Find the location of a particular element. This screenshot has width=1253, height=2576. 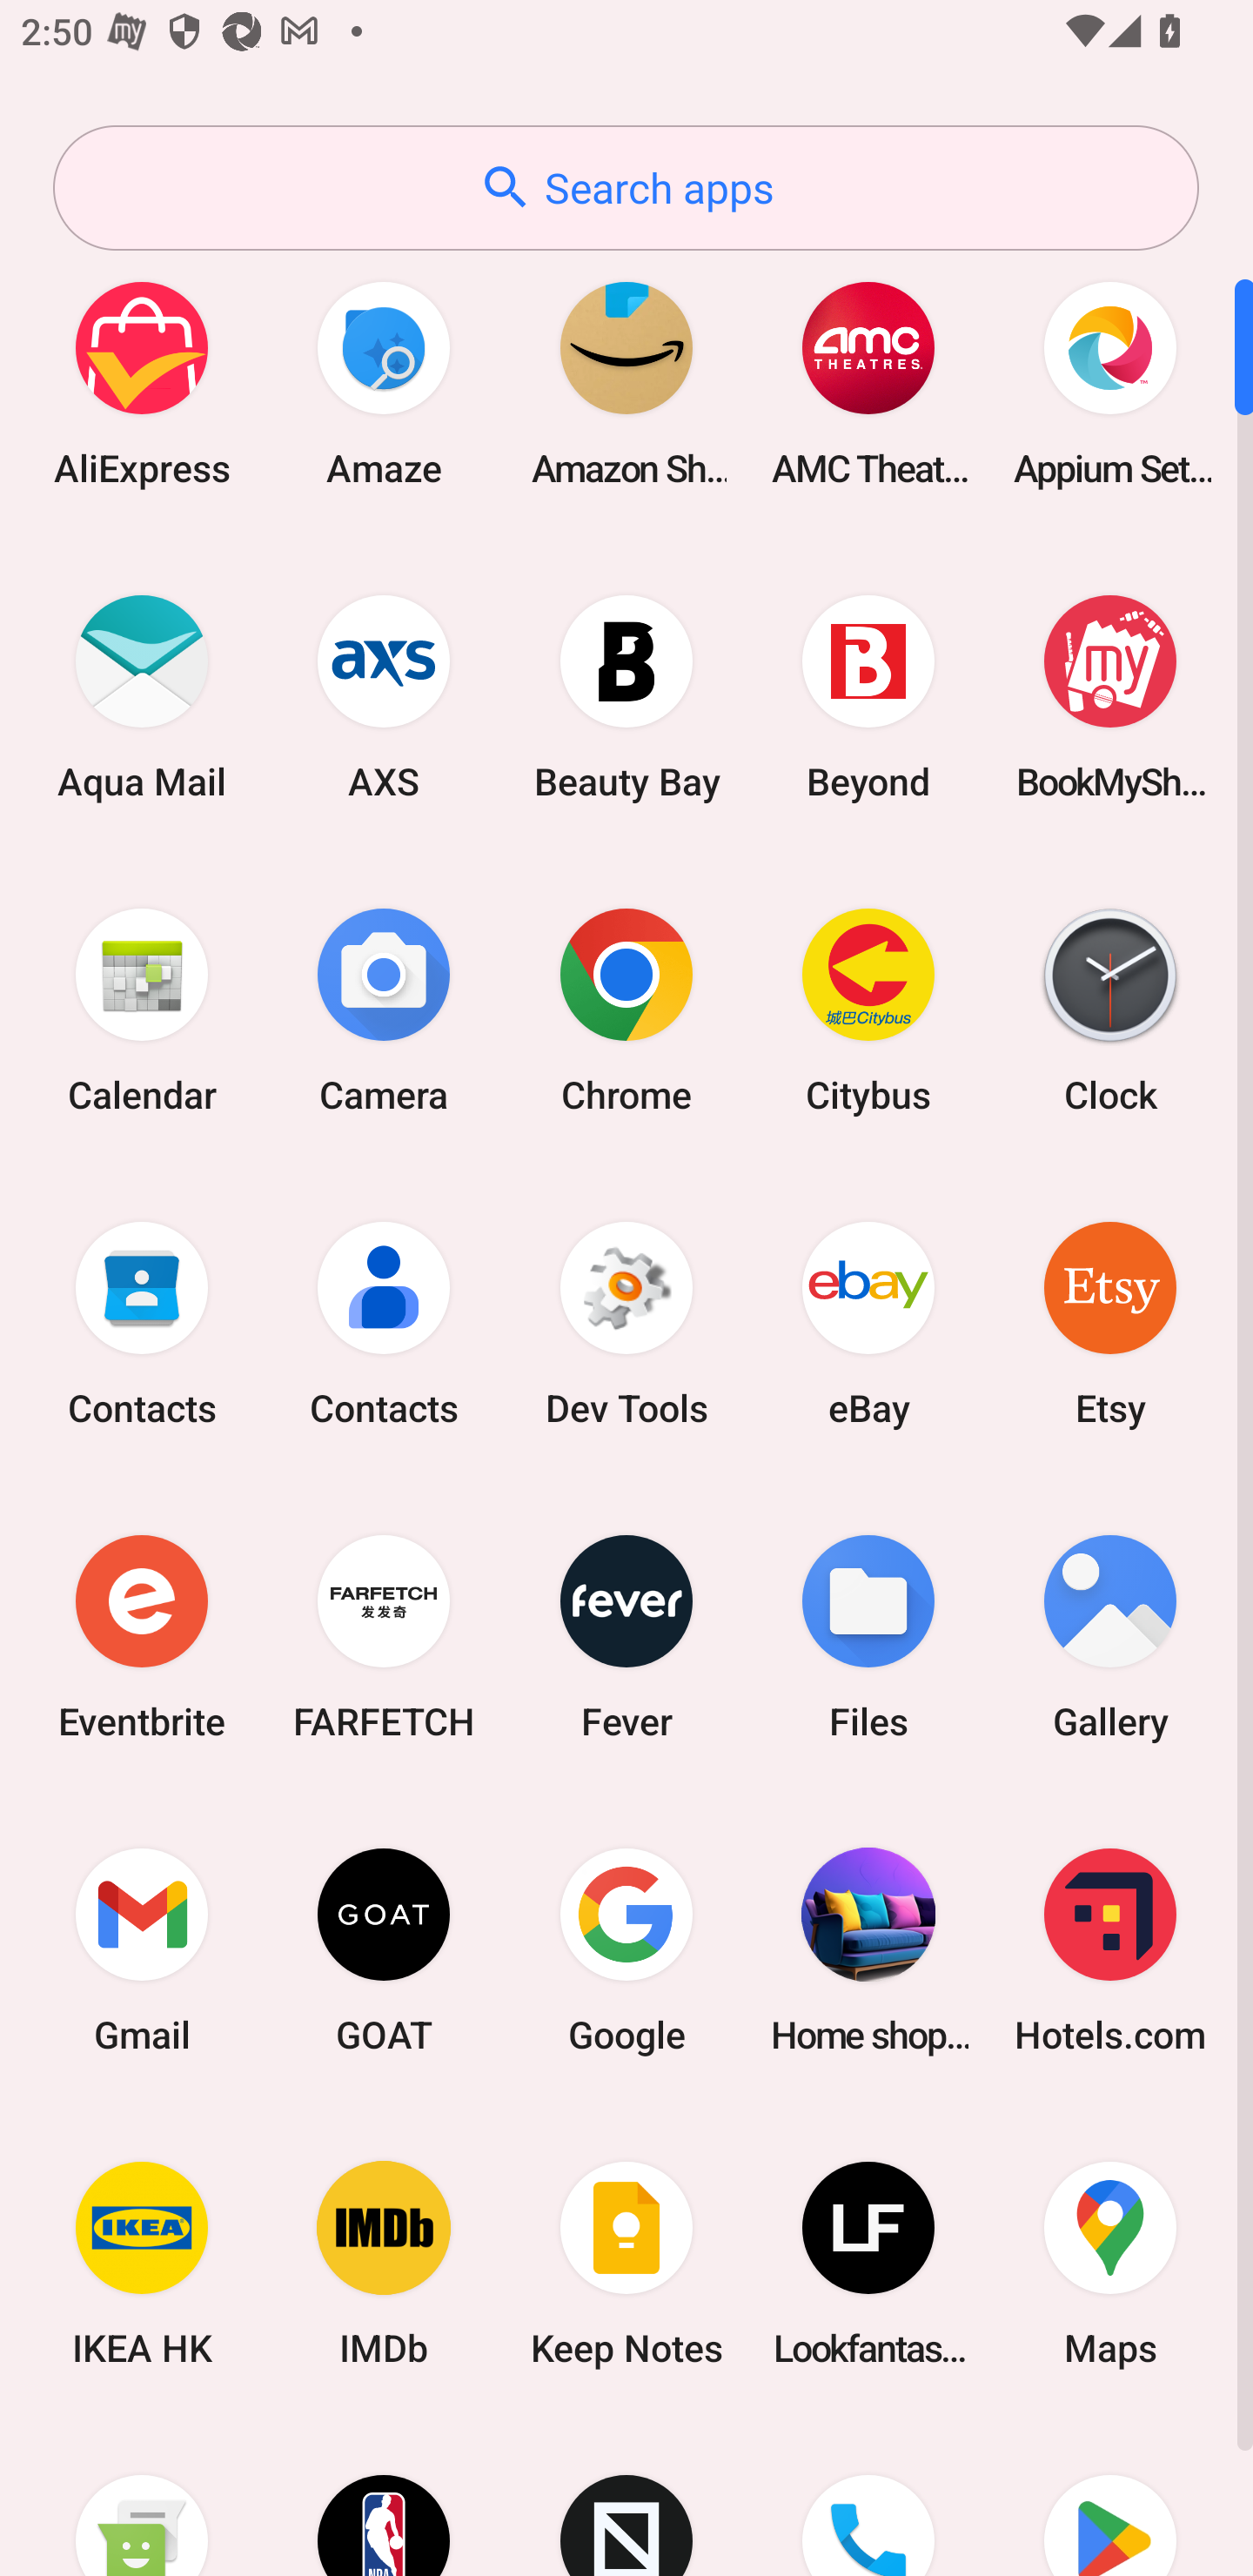

Clock is located at coordinates (1110, 1010).